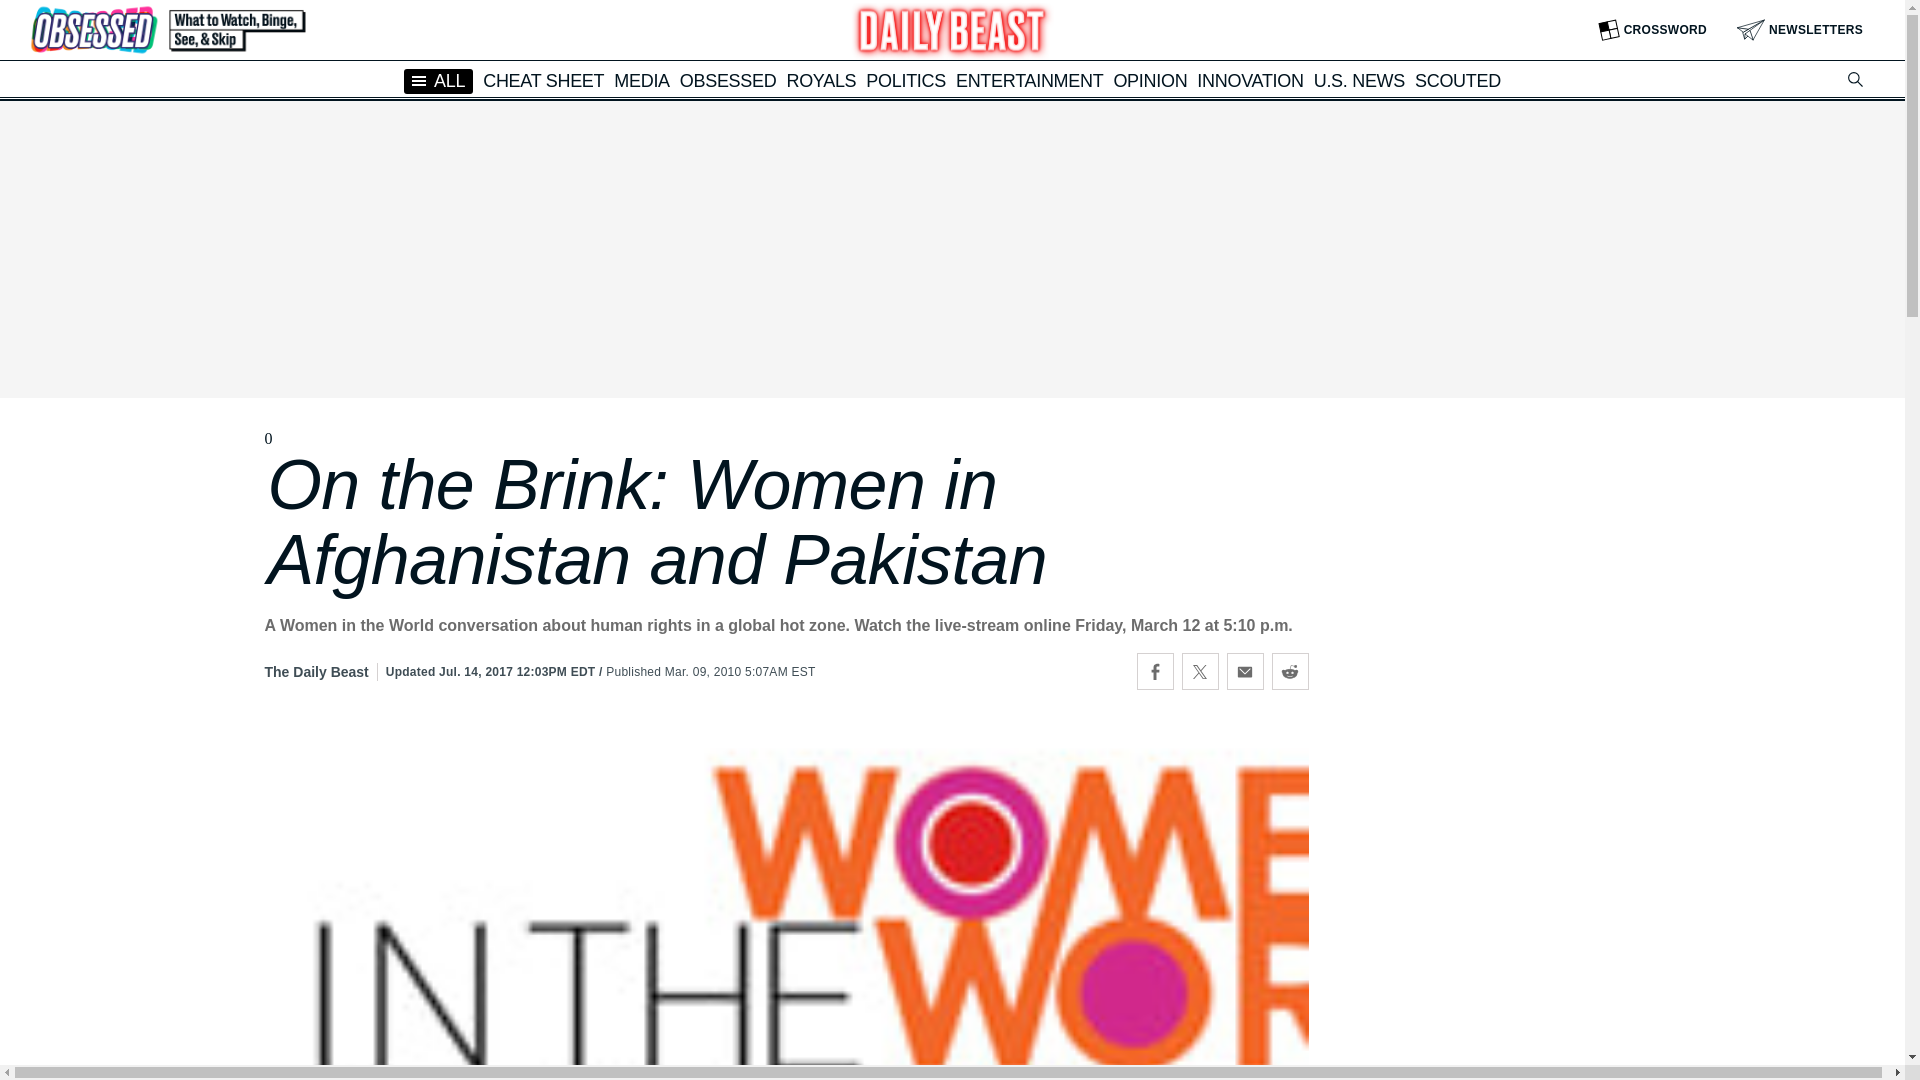 The image size is (1920, 1080). Describe the element at coordinates (1029, 80) in the screenshot. I see `ENTERTAINMENT` at that location.